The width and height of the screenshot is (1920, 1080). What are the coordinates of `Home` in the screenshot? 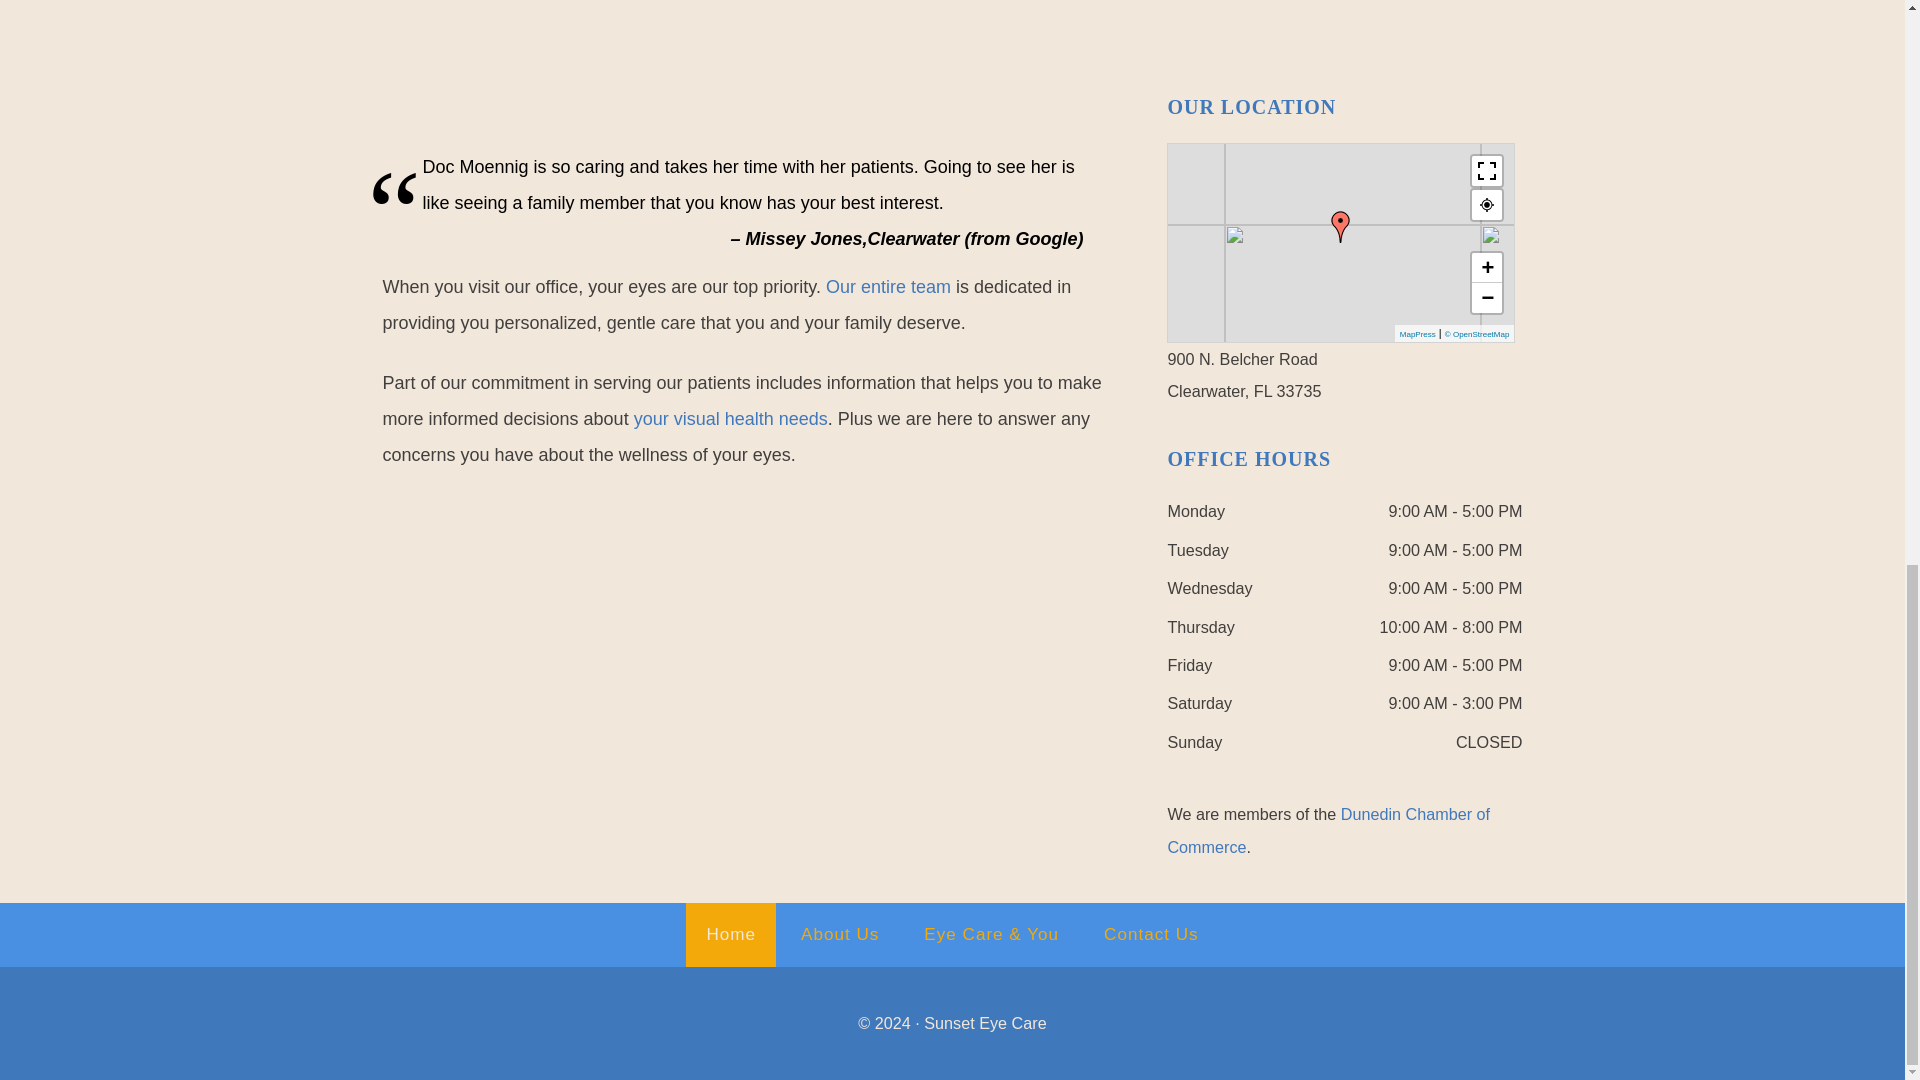 It's located at (730, 934).